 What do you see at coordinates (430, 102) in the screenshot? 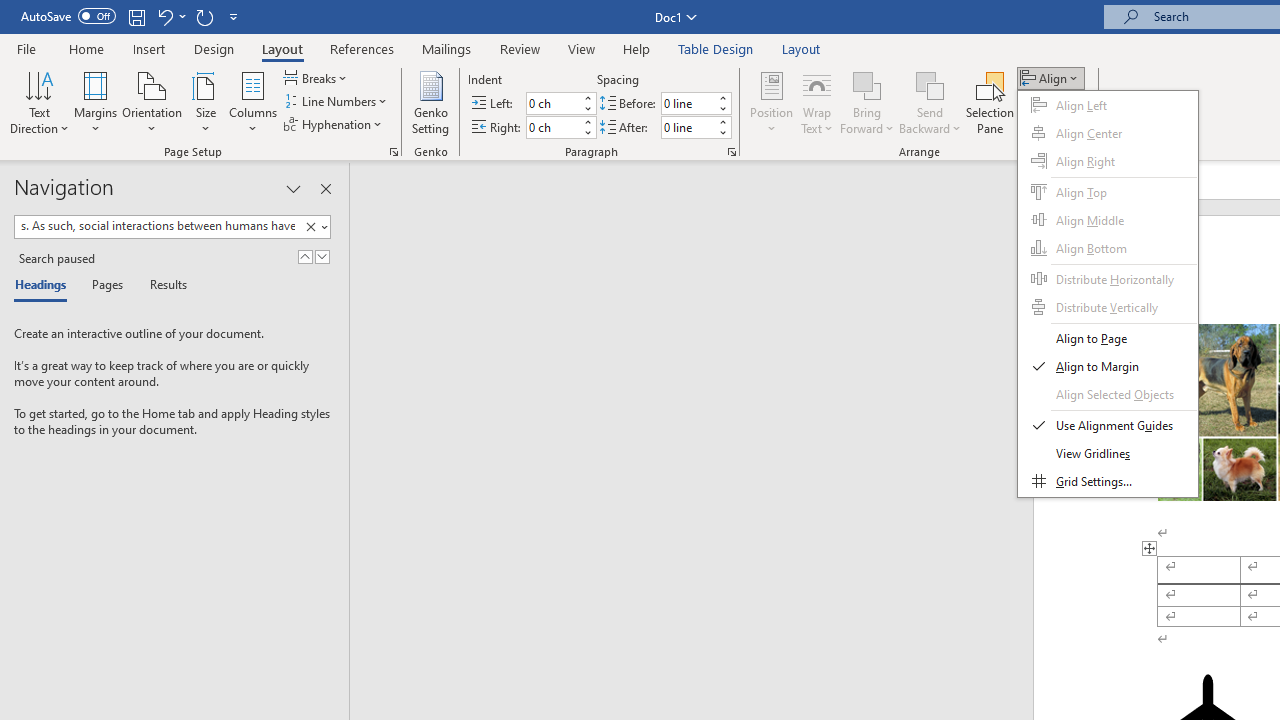
I see `Genko Setting...` at bounding box center [430, 102].